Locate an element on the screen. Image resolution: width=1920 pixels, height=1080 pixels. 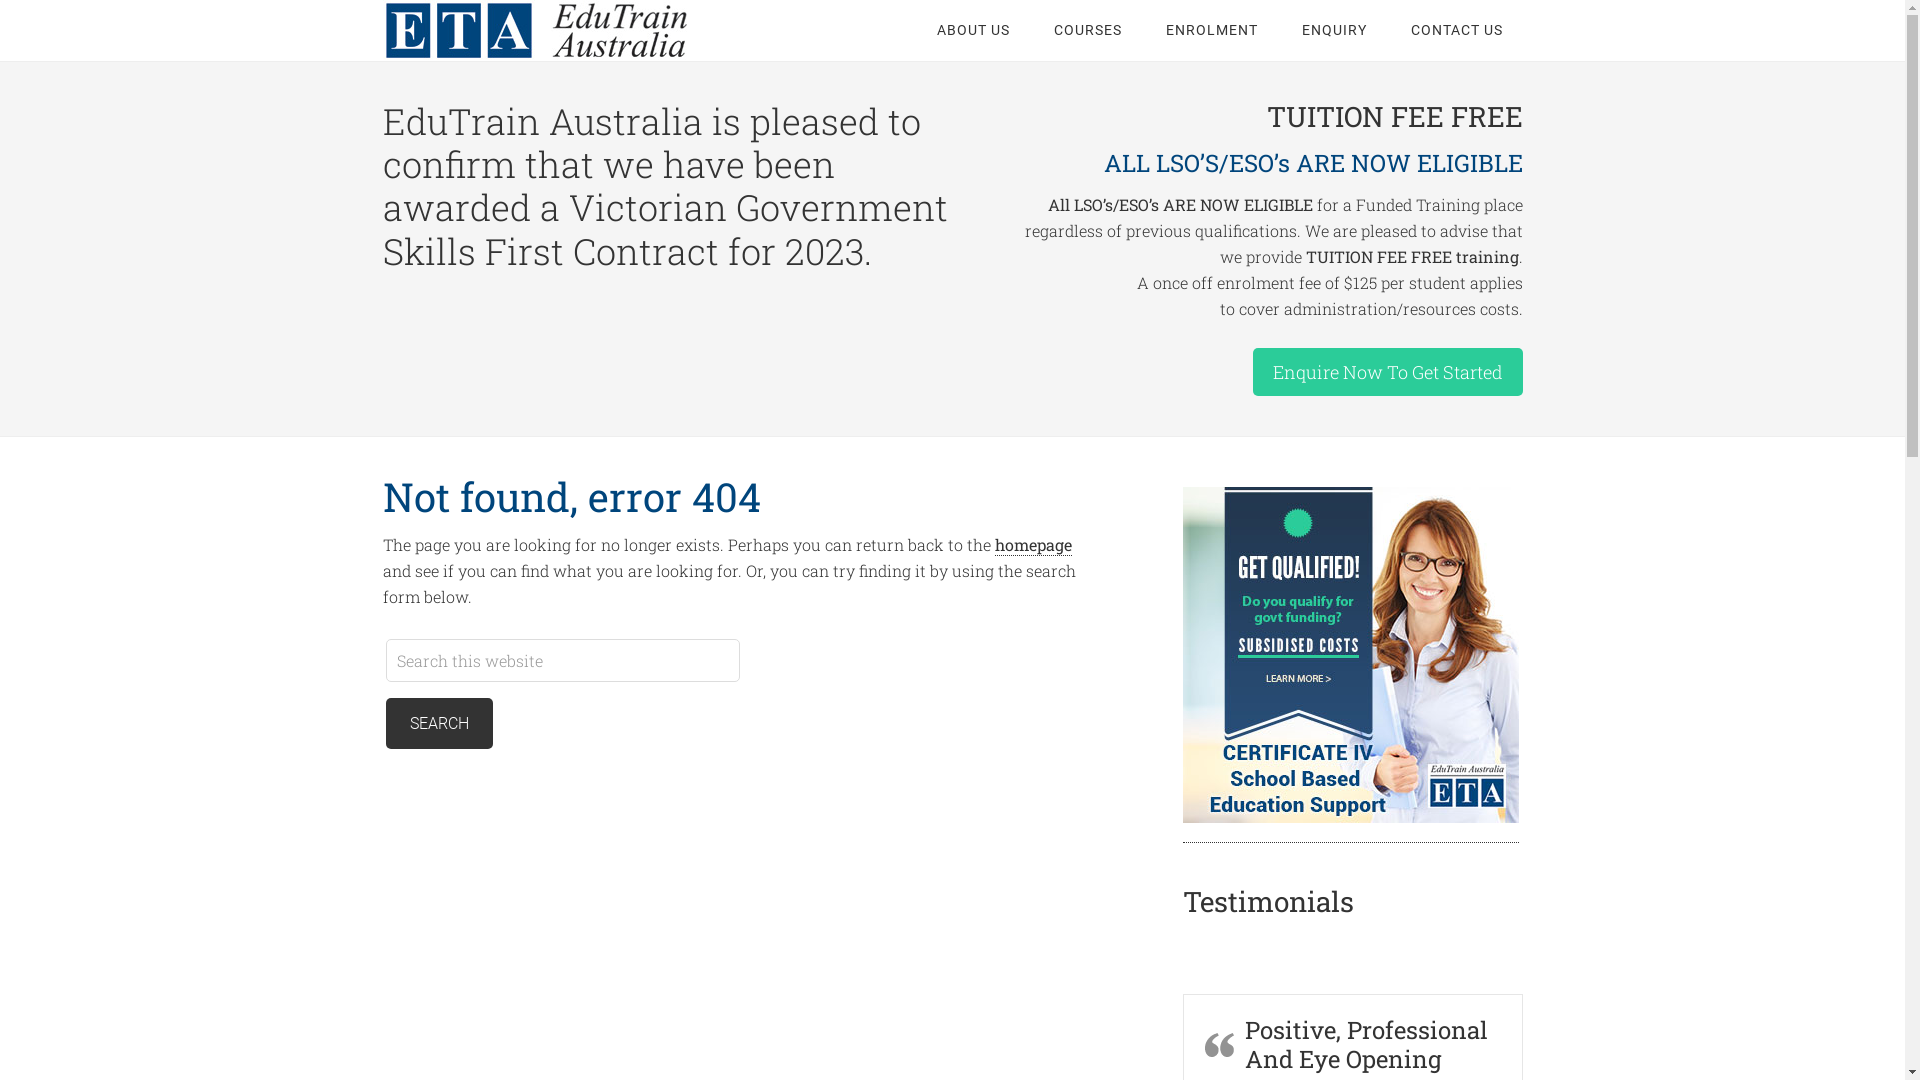
EDUTRAIN AUSTRALIA is located at coordinates (542, 30).